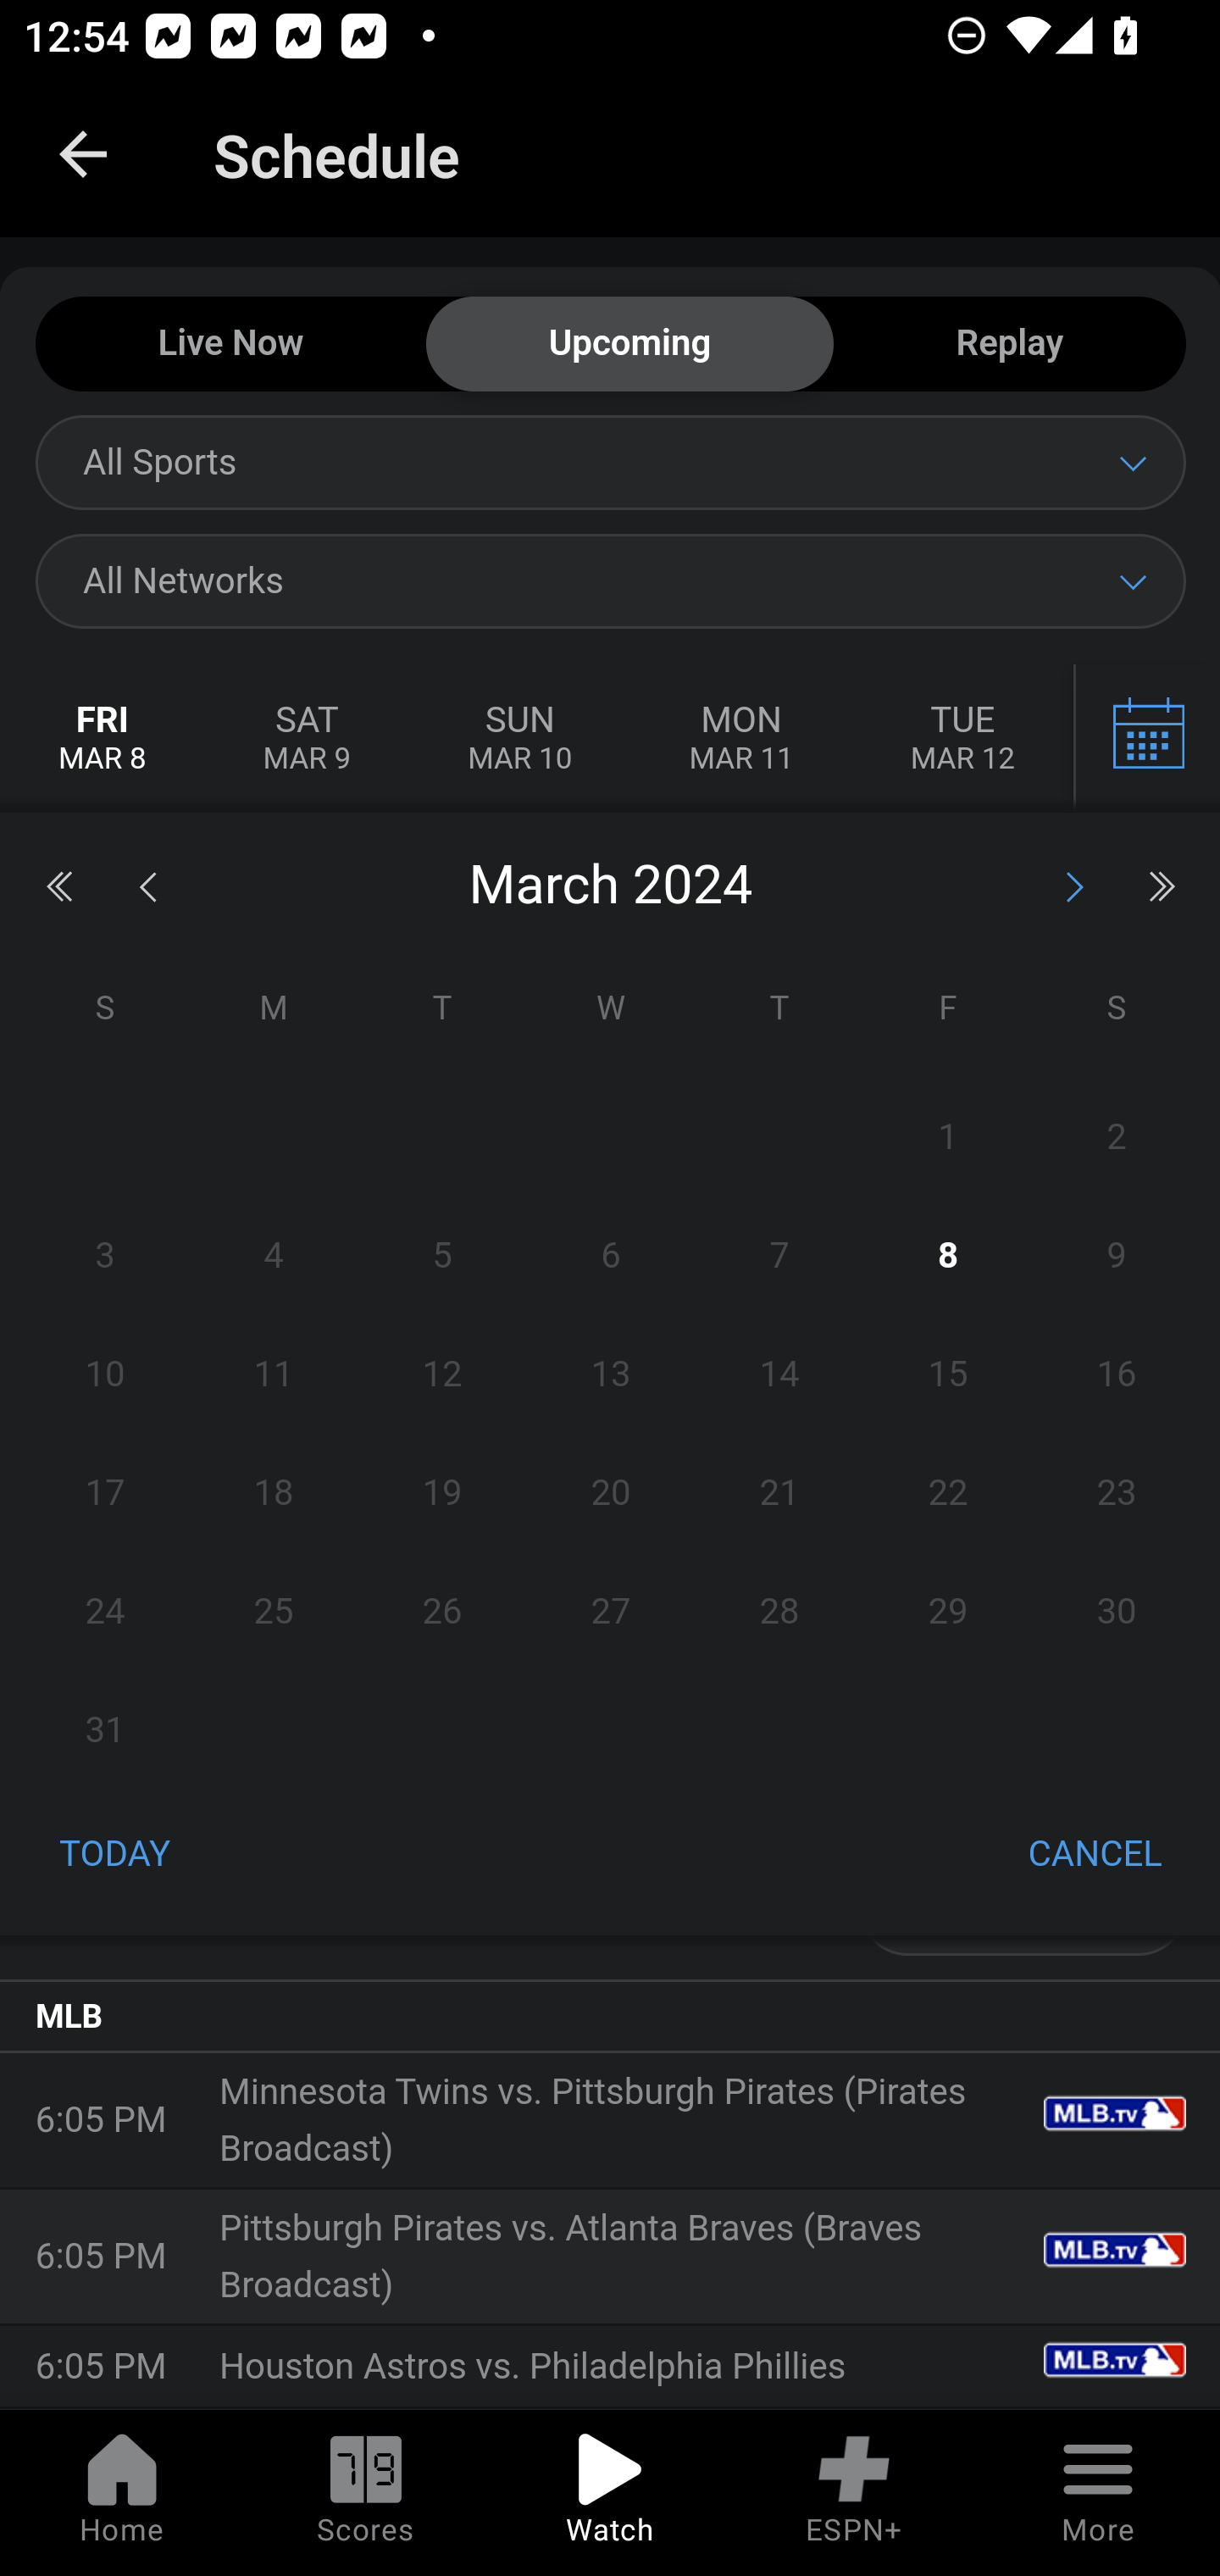 The width and height of the screenshot is (1220, 2576). Describe the element at coordinates (778, 1611) in the screenshot. I see `28` at that location.